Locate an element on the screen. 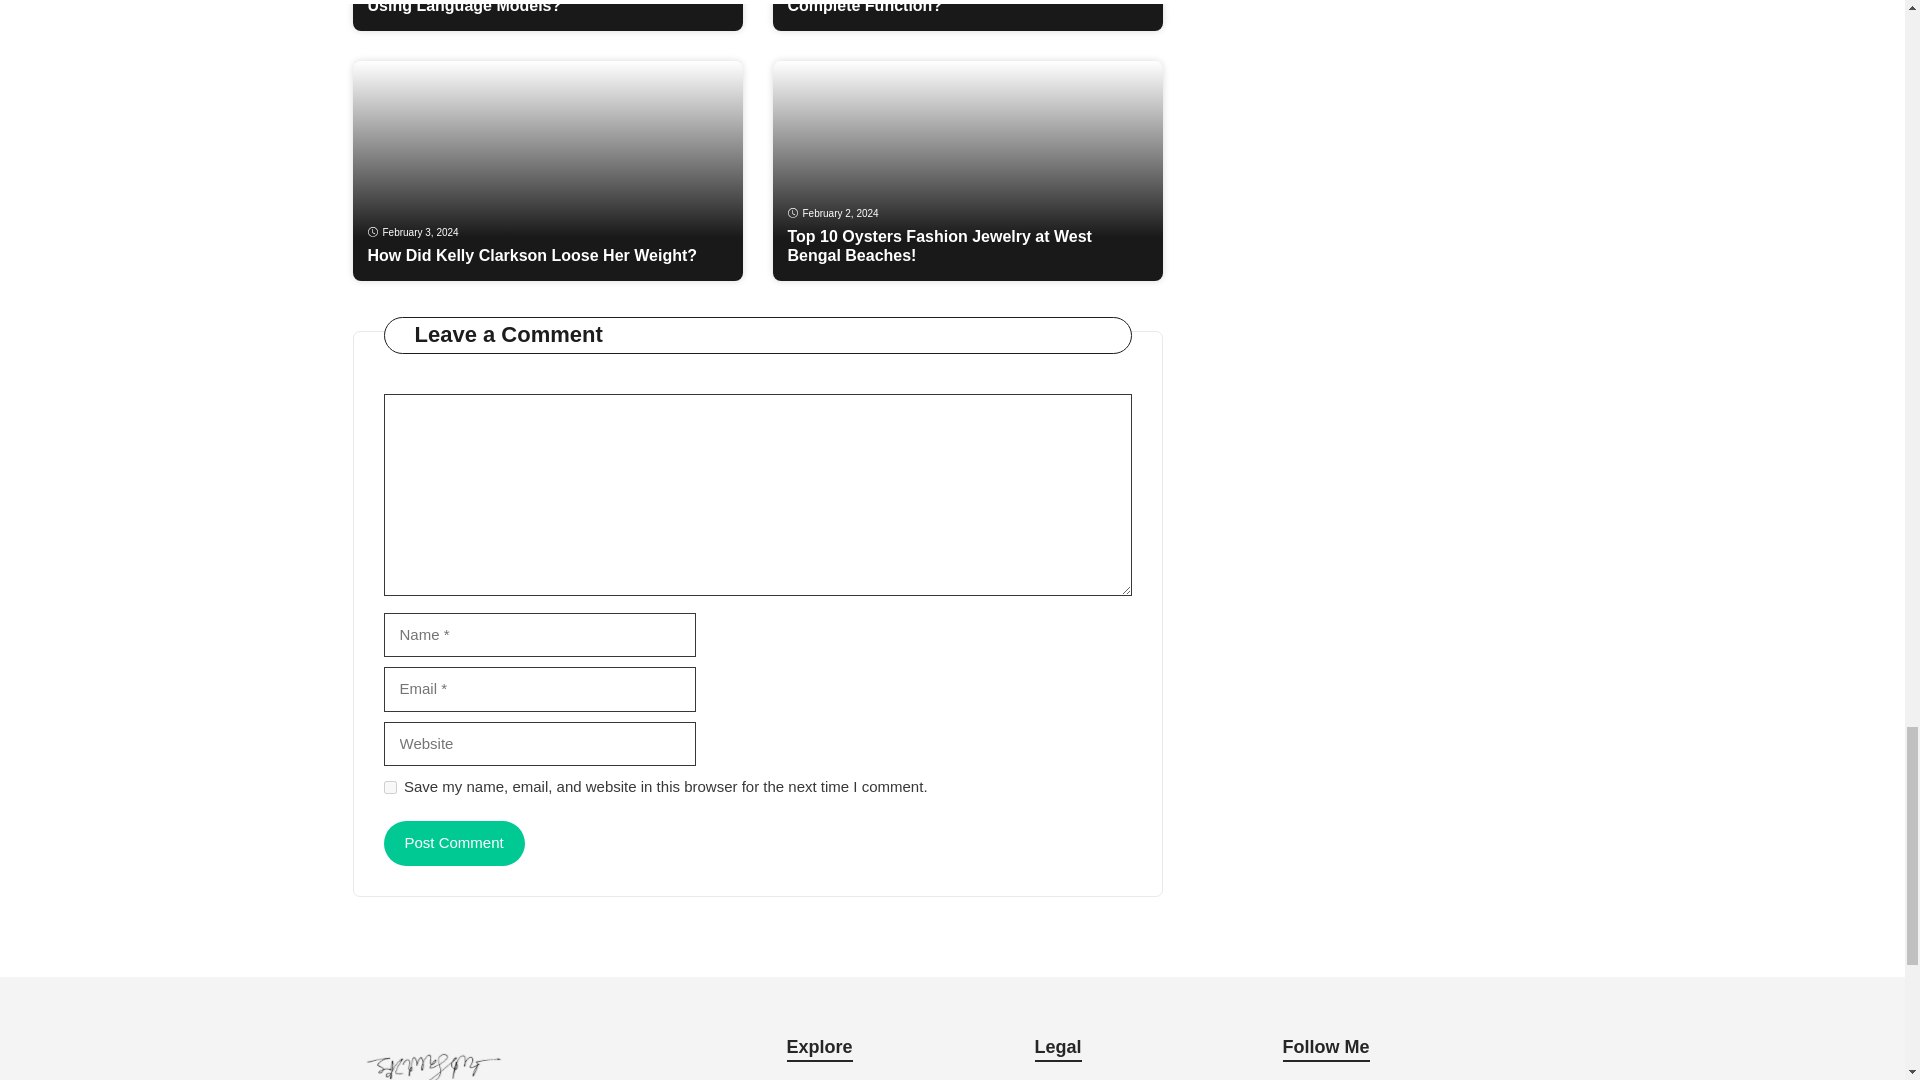 This screenshot has height=1080, width=1920. yes is located at coordinates (390, 786).